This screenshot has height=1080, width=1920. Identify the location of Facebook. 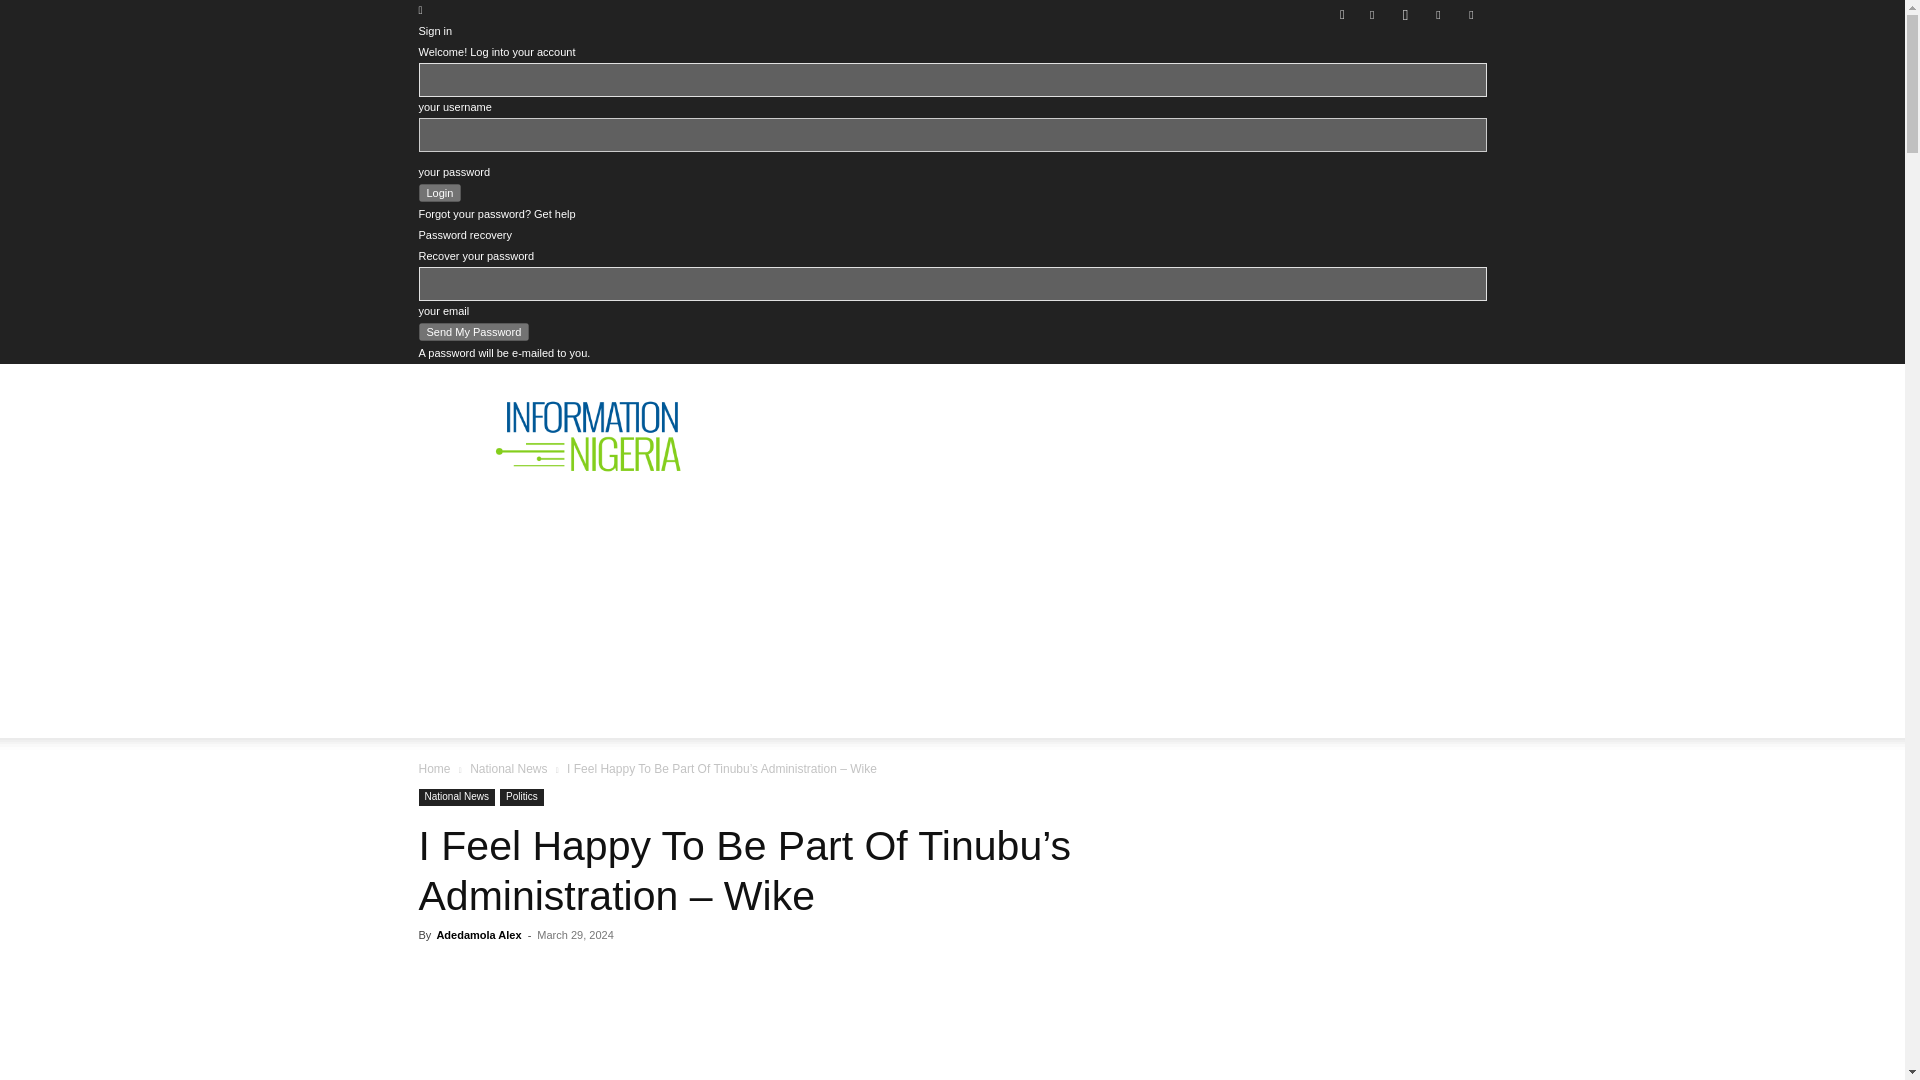
(1372, 14).